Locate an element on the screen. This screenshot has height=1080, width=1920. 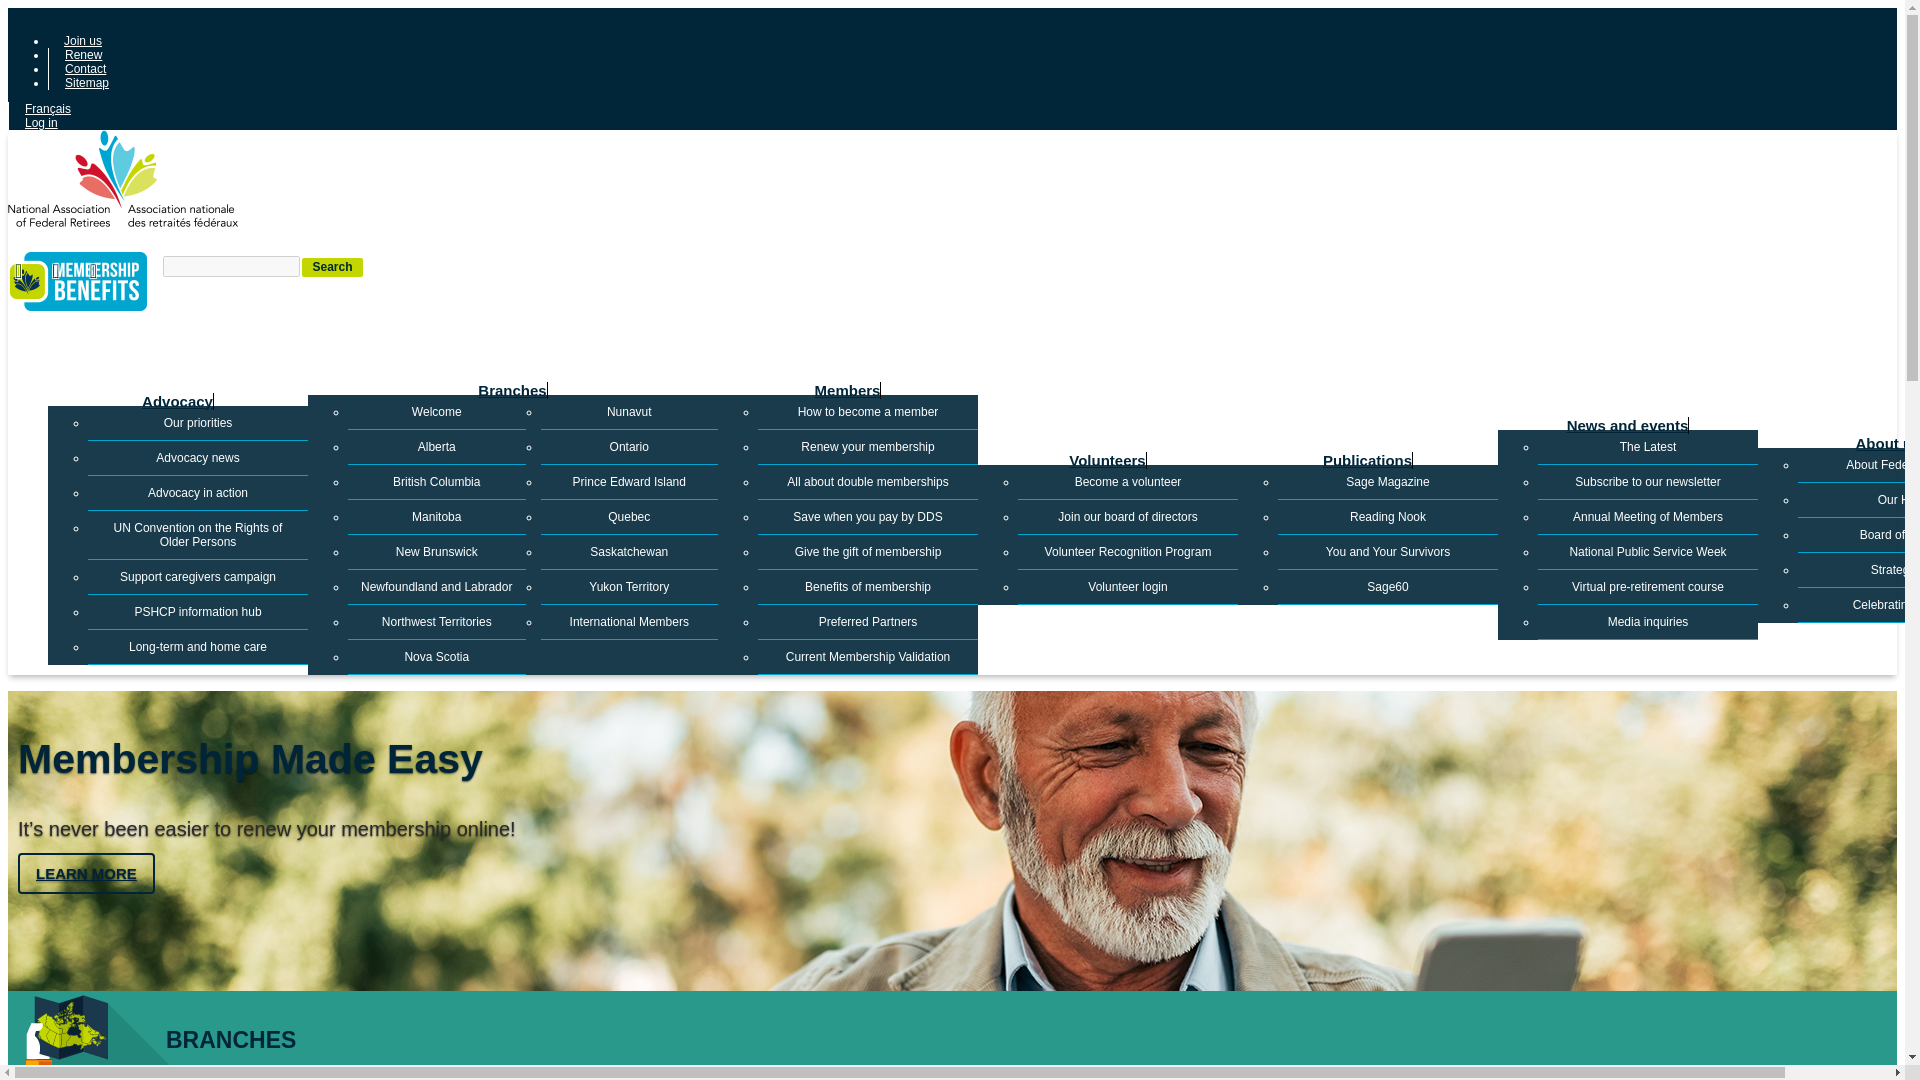
Prince Edward Island is located at coordinates (628, 482).